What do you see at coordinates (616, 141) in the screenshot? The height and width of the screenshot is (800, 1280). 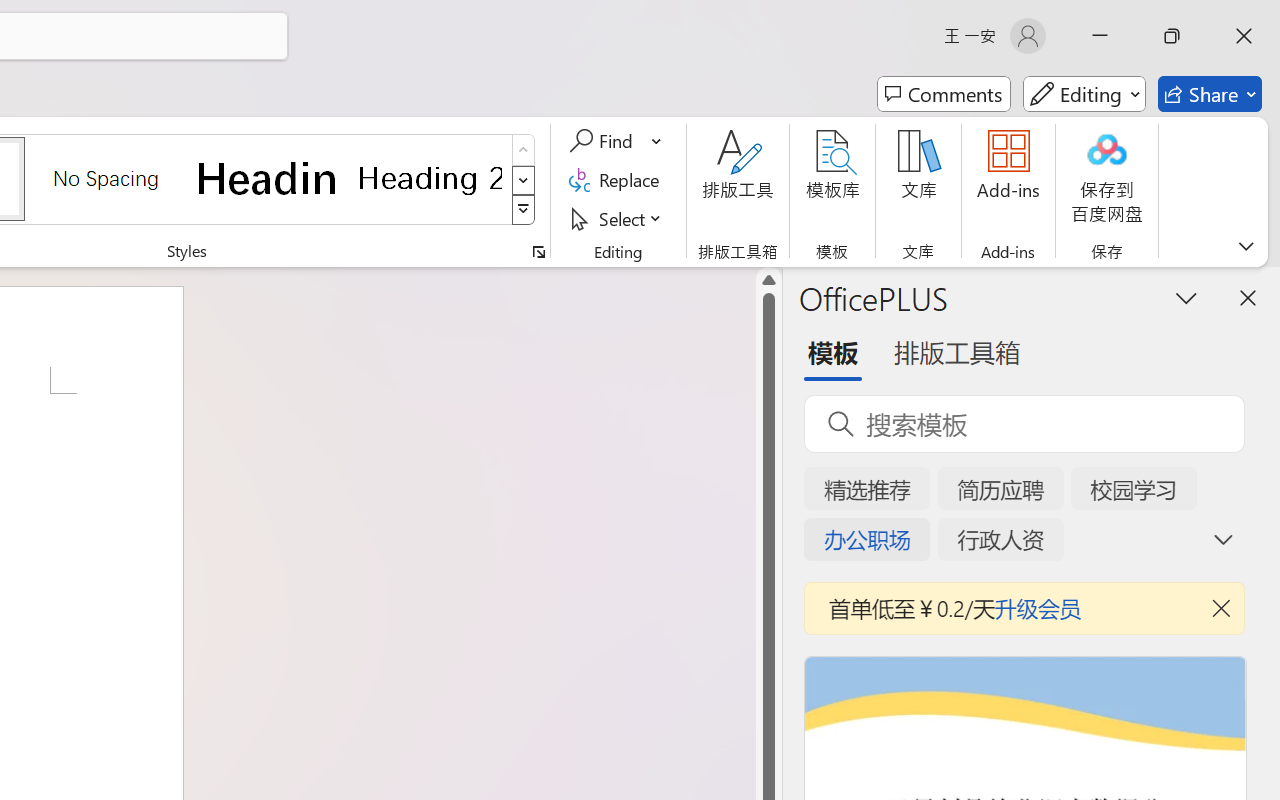 I see `Find` at bounding box center [616, 141].